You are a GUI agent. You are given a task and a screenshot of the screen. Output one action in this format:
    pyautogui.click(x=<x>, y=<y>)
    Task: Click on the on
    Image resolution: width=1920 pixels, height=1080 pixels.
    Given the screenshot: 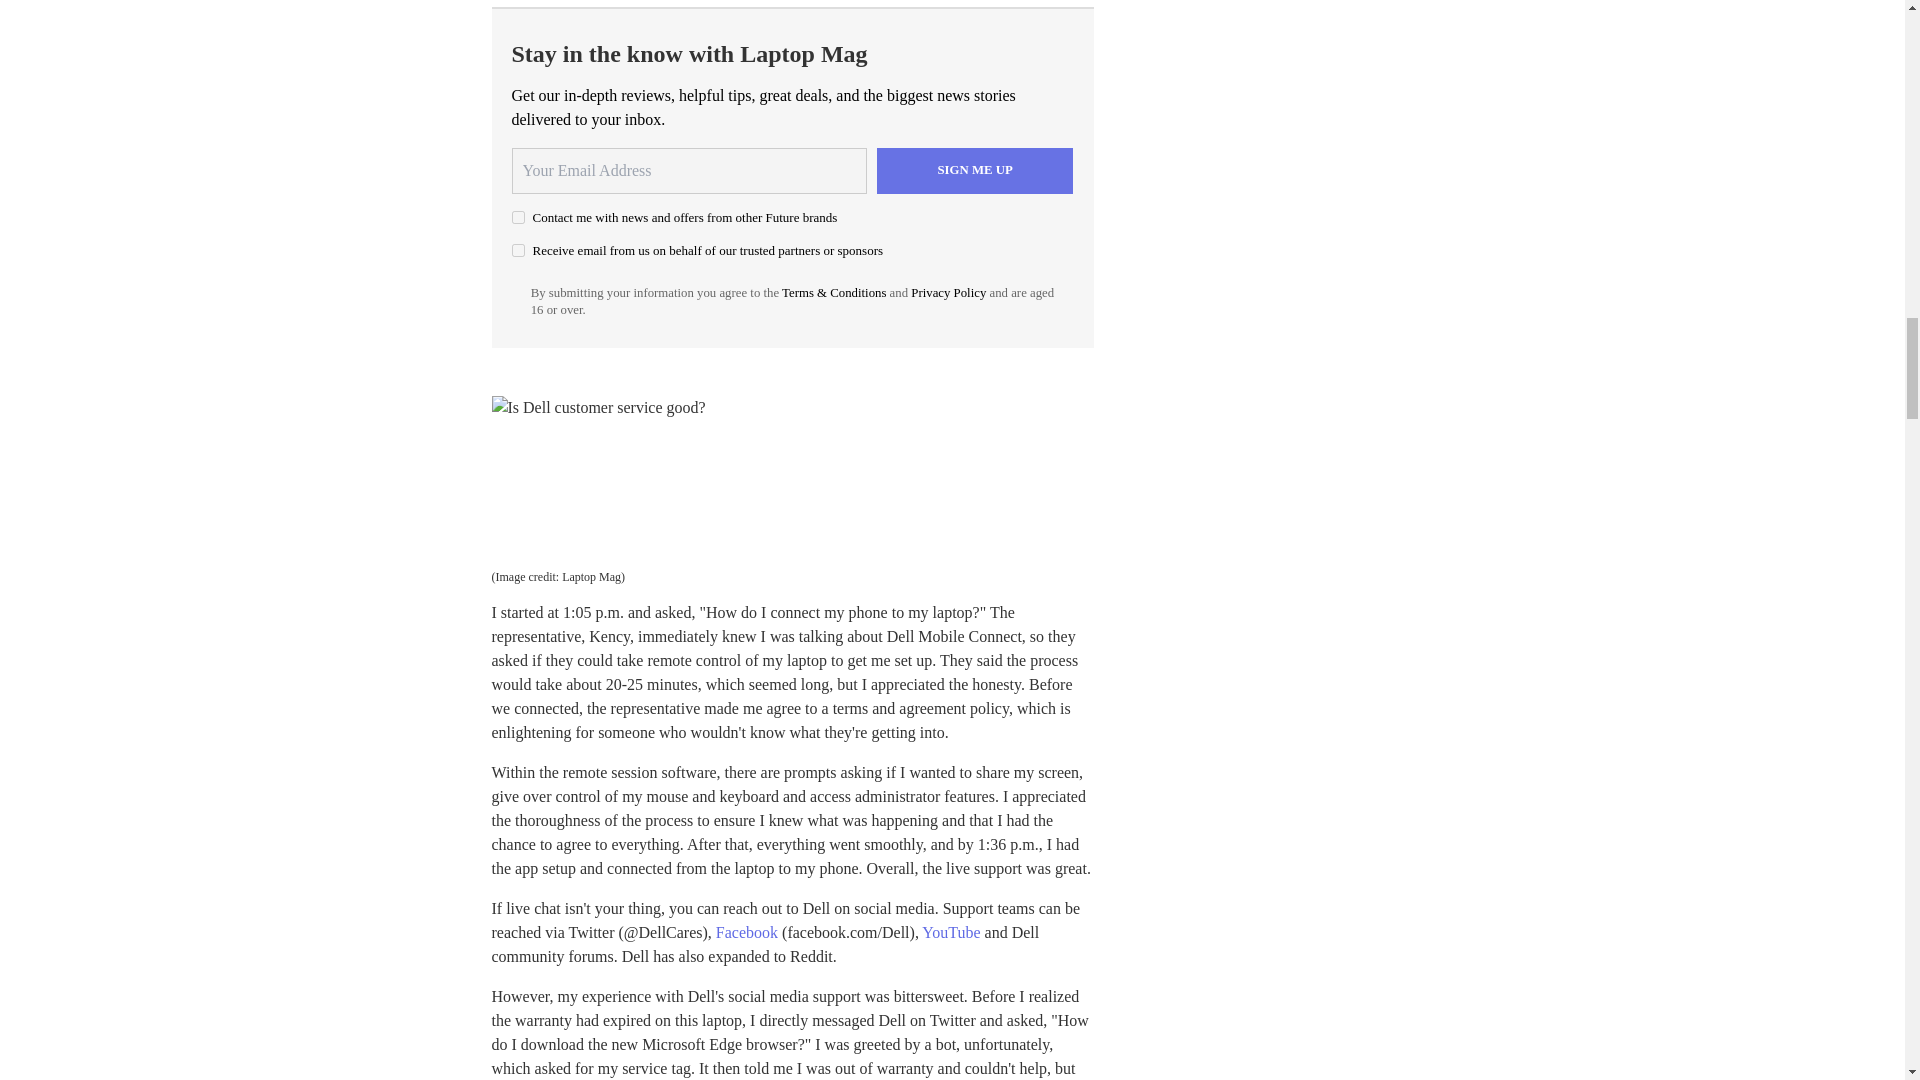 What is the action you would take?
    pyautogui.click(x=518, y=250)
    